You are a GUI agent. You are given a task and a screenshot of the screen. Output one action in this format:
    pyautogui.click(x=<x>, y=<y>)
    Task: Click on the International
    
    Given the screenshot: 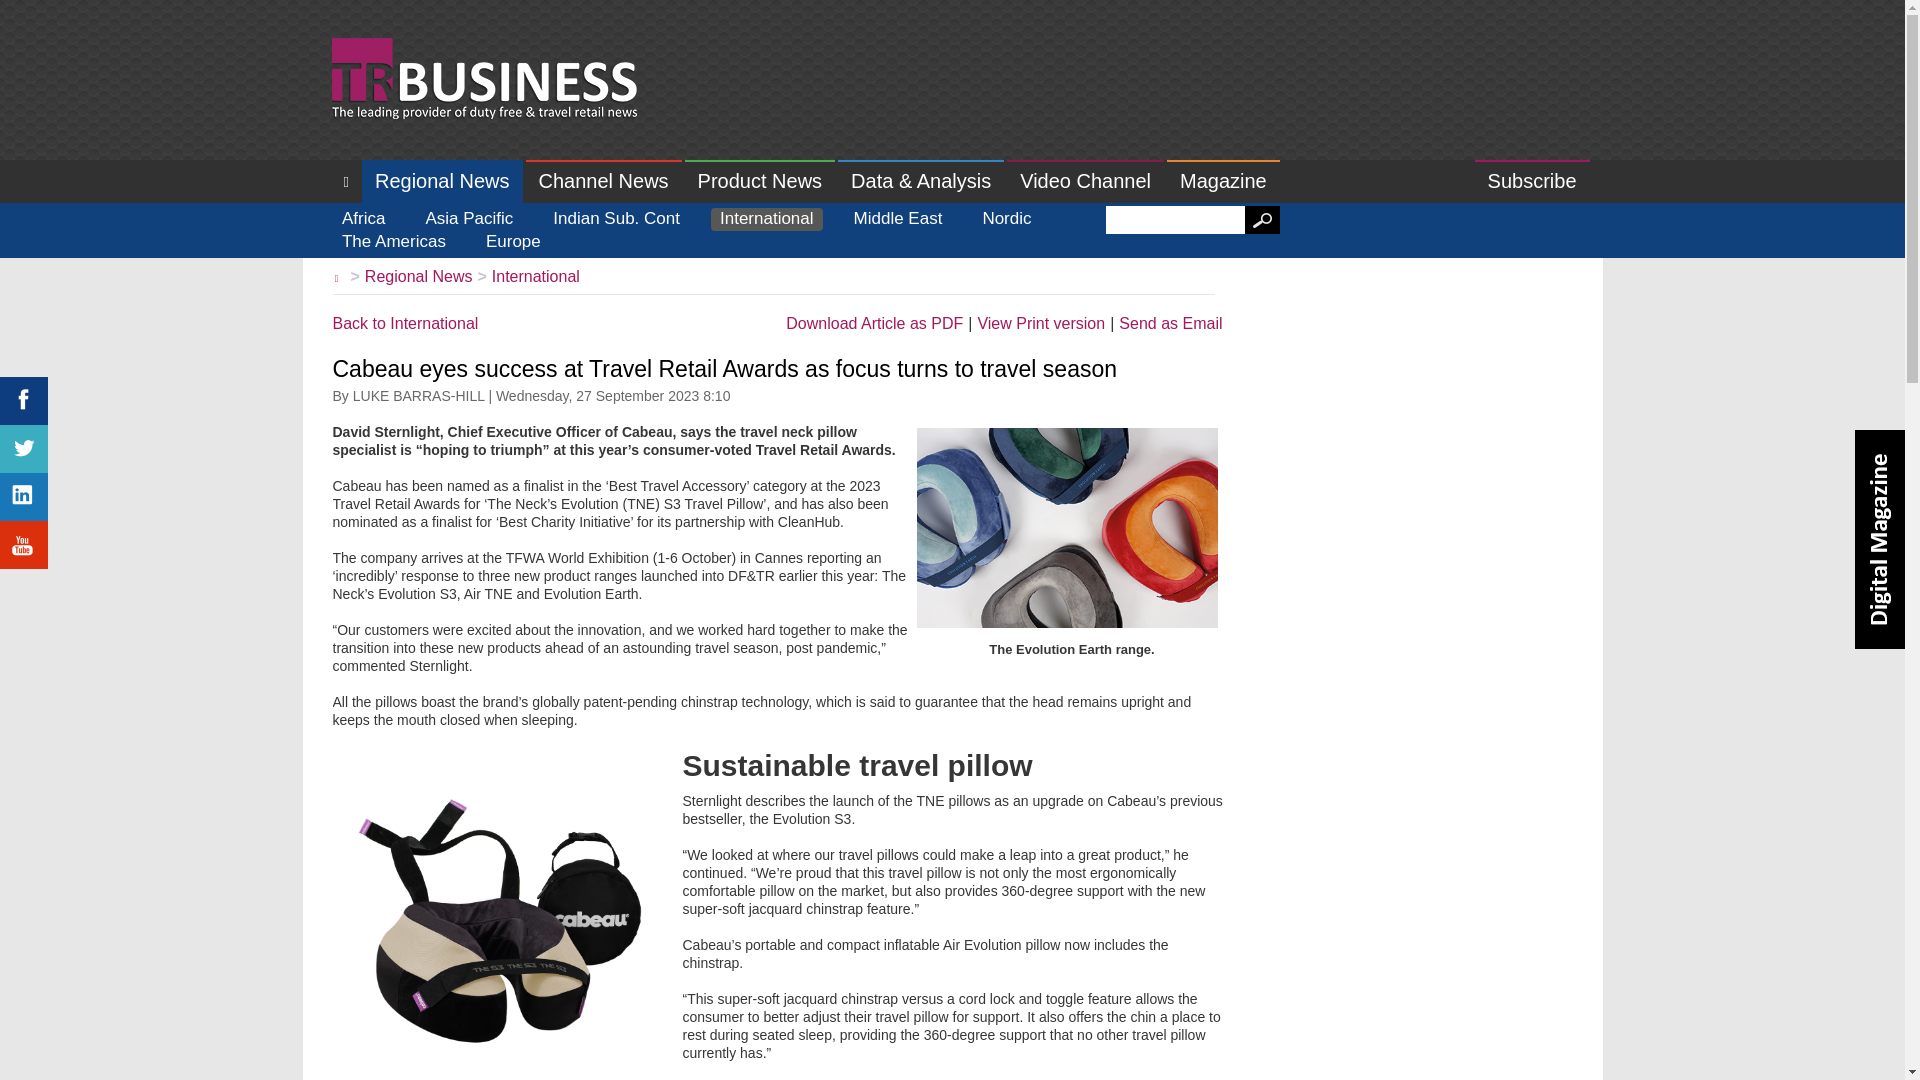 What is the action you would take?
    pyautogui.click(x=766, y=220)
    